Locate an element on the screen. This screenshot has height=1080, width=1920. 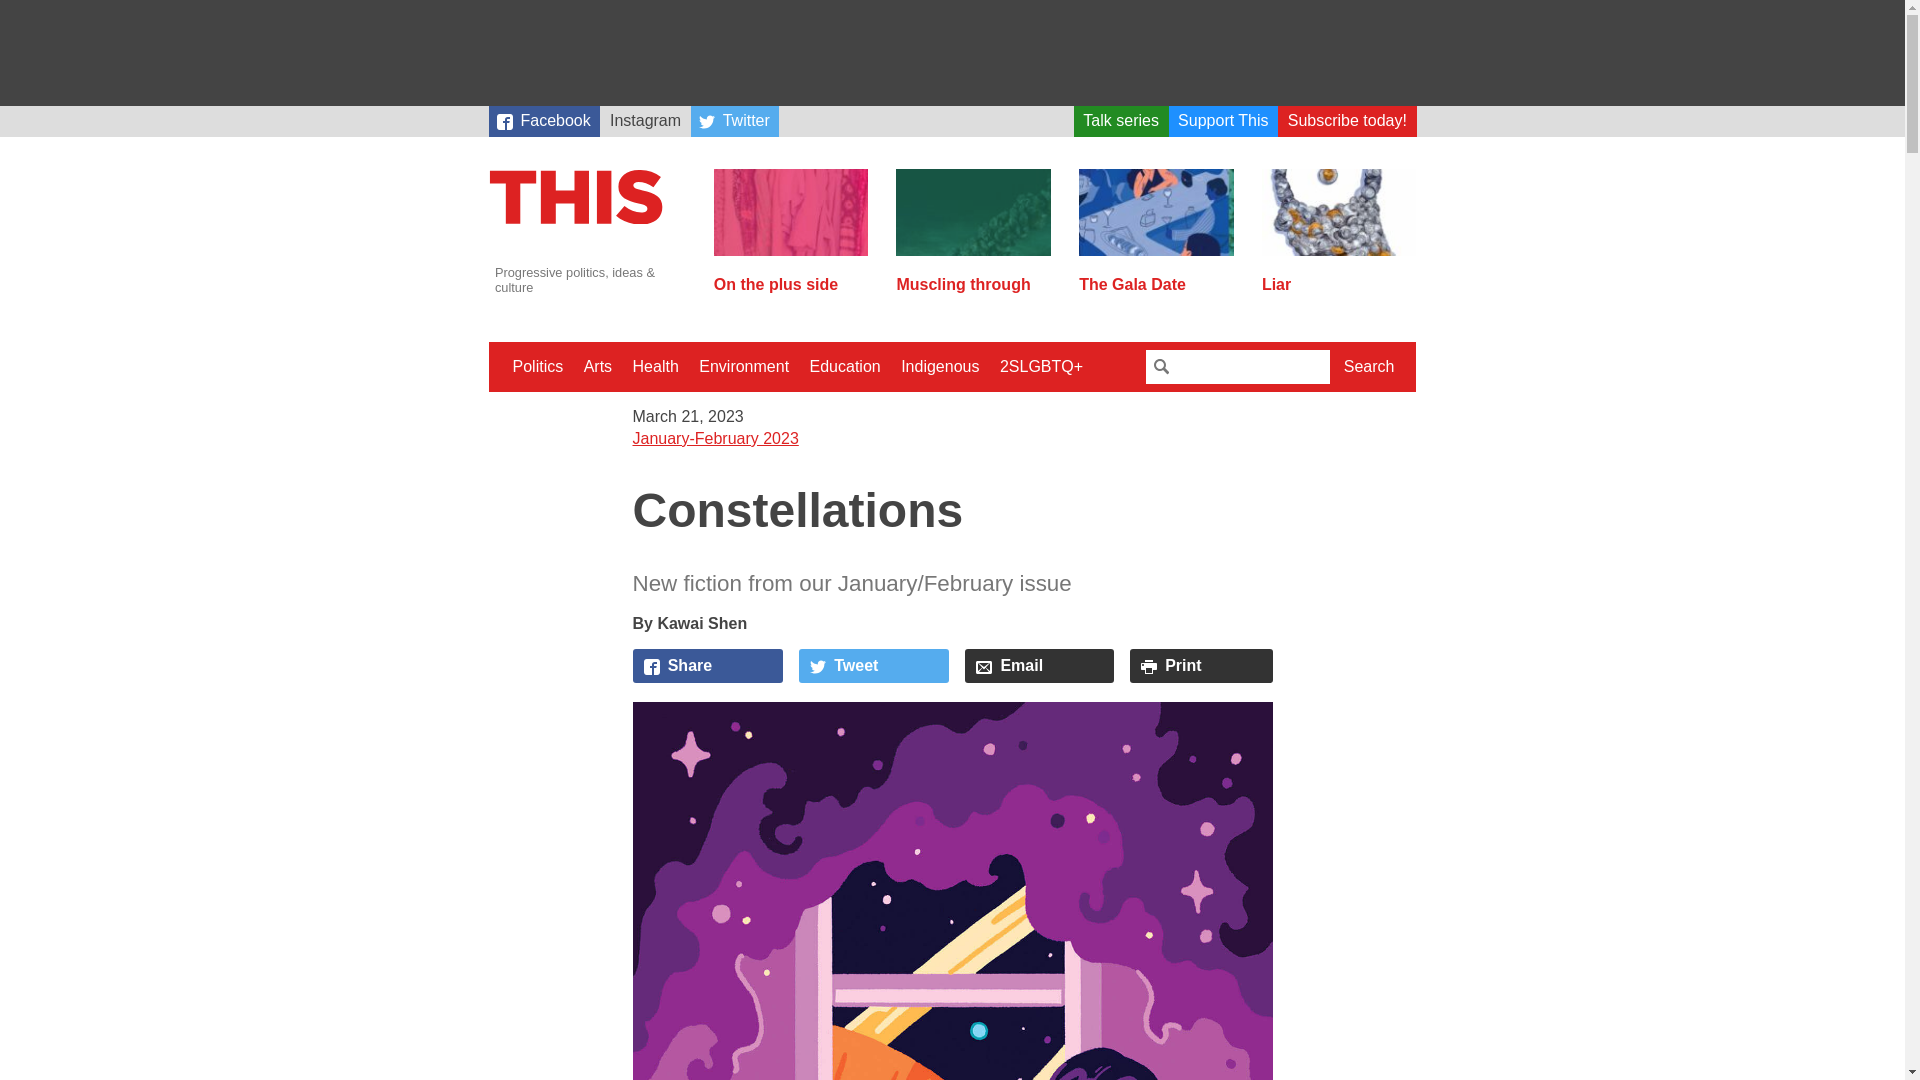
Share is located at coordinates (707, 666).